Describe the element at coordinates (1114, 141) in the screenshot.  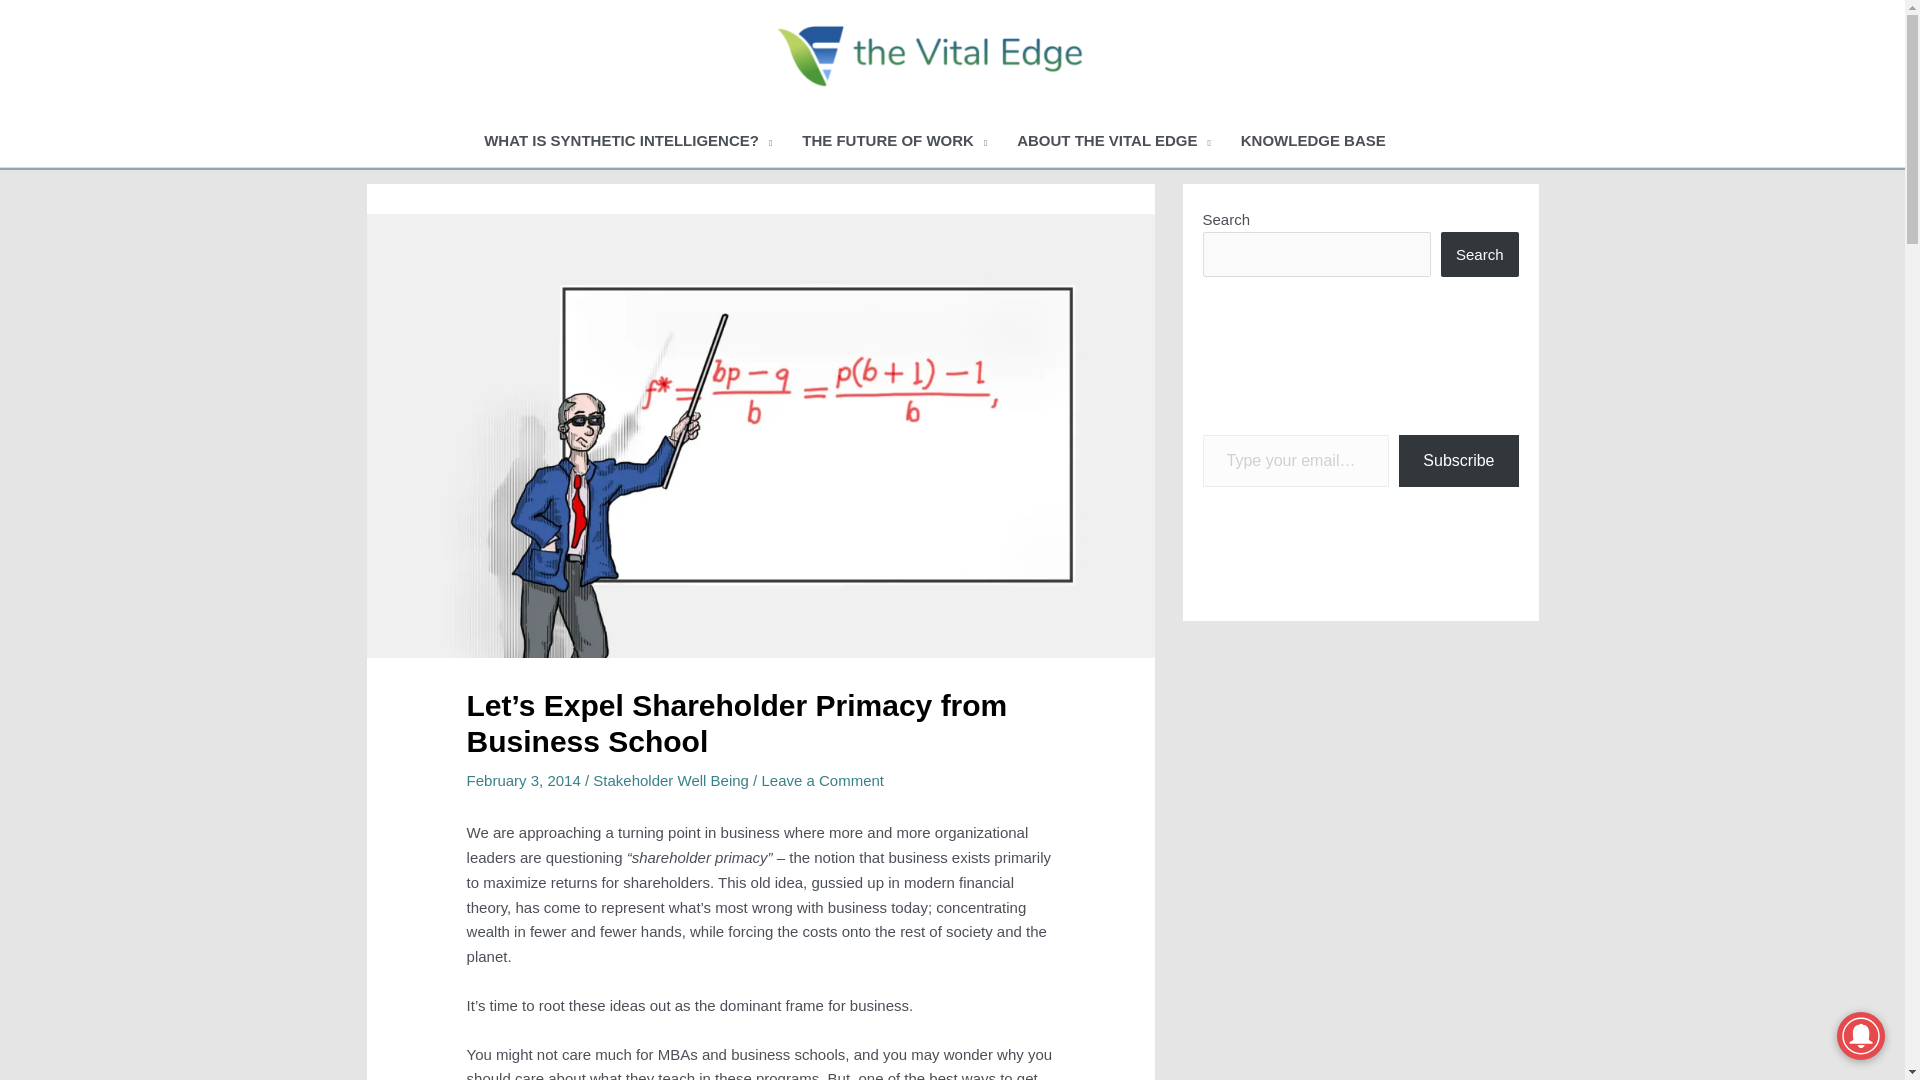
I see `ABOUT THE VITAL EDGE` at that location.